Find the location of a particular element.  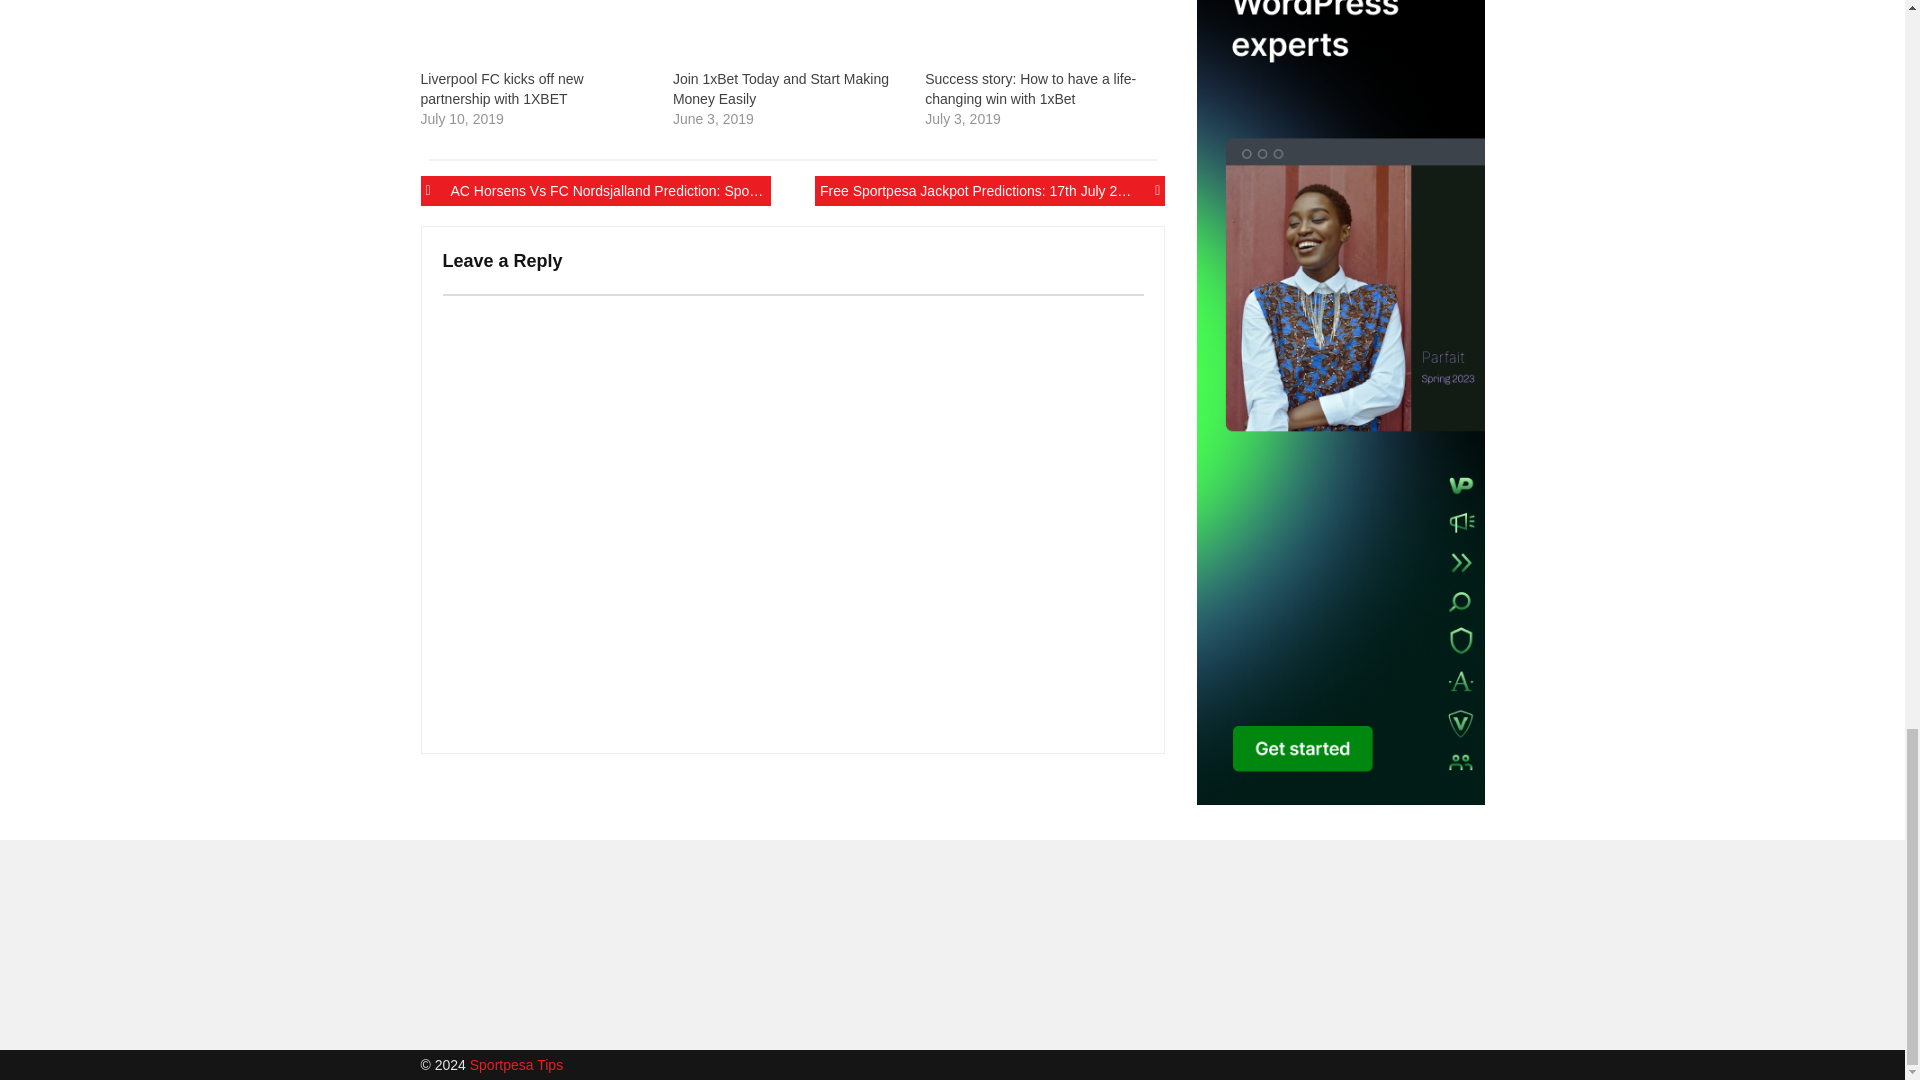

Liverpool FC kicks off new partnership with 1XBET is located at coordinates (502, 88).